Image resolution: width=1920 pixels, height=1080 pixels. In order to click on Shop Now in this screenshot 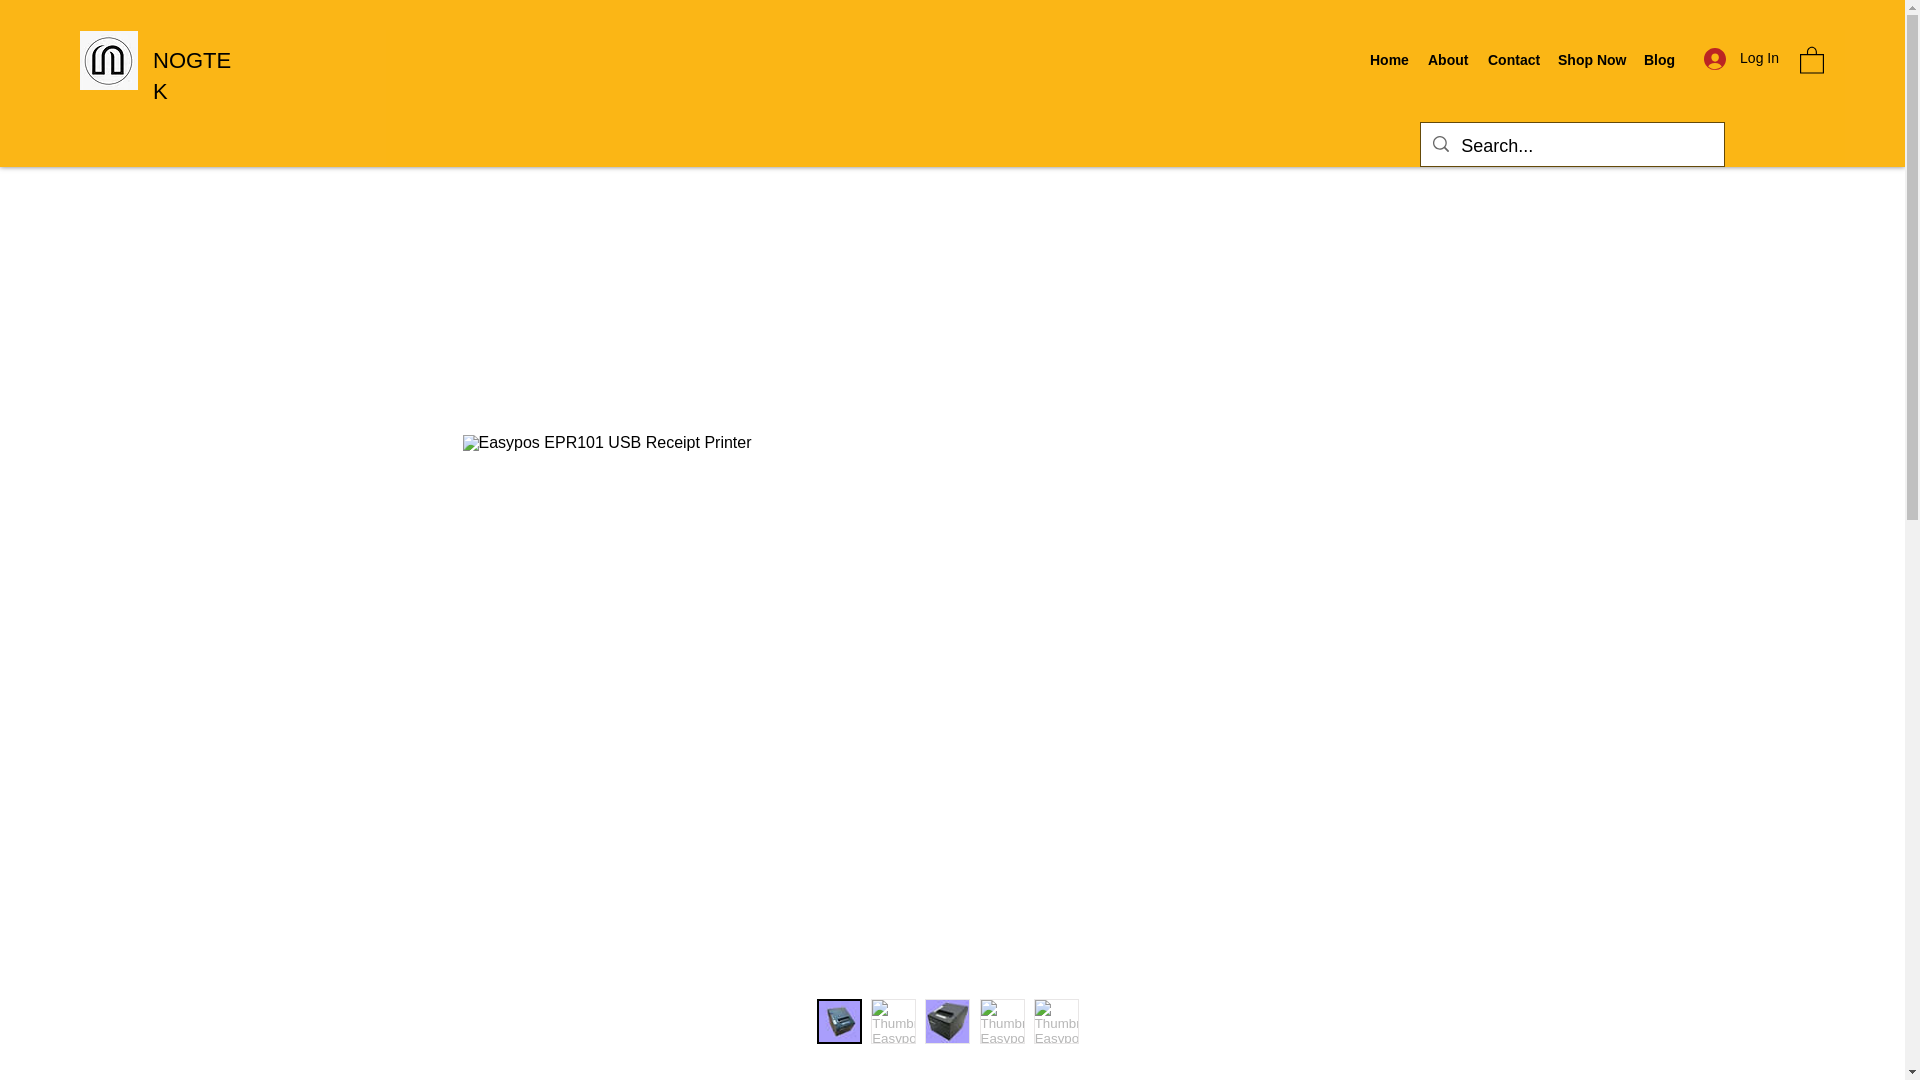, I will do `click(1590, 60)`.